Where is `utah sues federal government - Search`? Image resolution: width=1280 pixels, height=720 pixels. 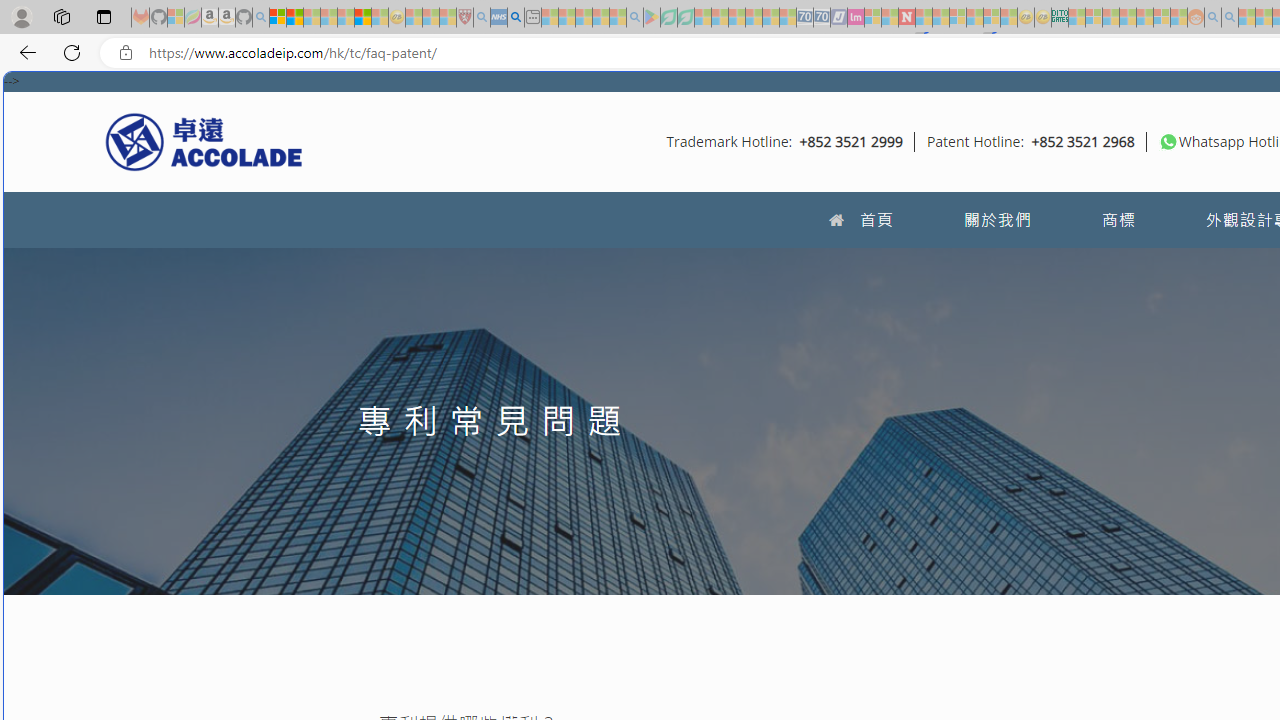 utah sues federal government - Search is located at coordinates (516, 18).